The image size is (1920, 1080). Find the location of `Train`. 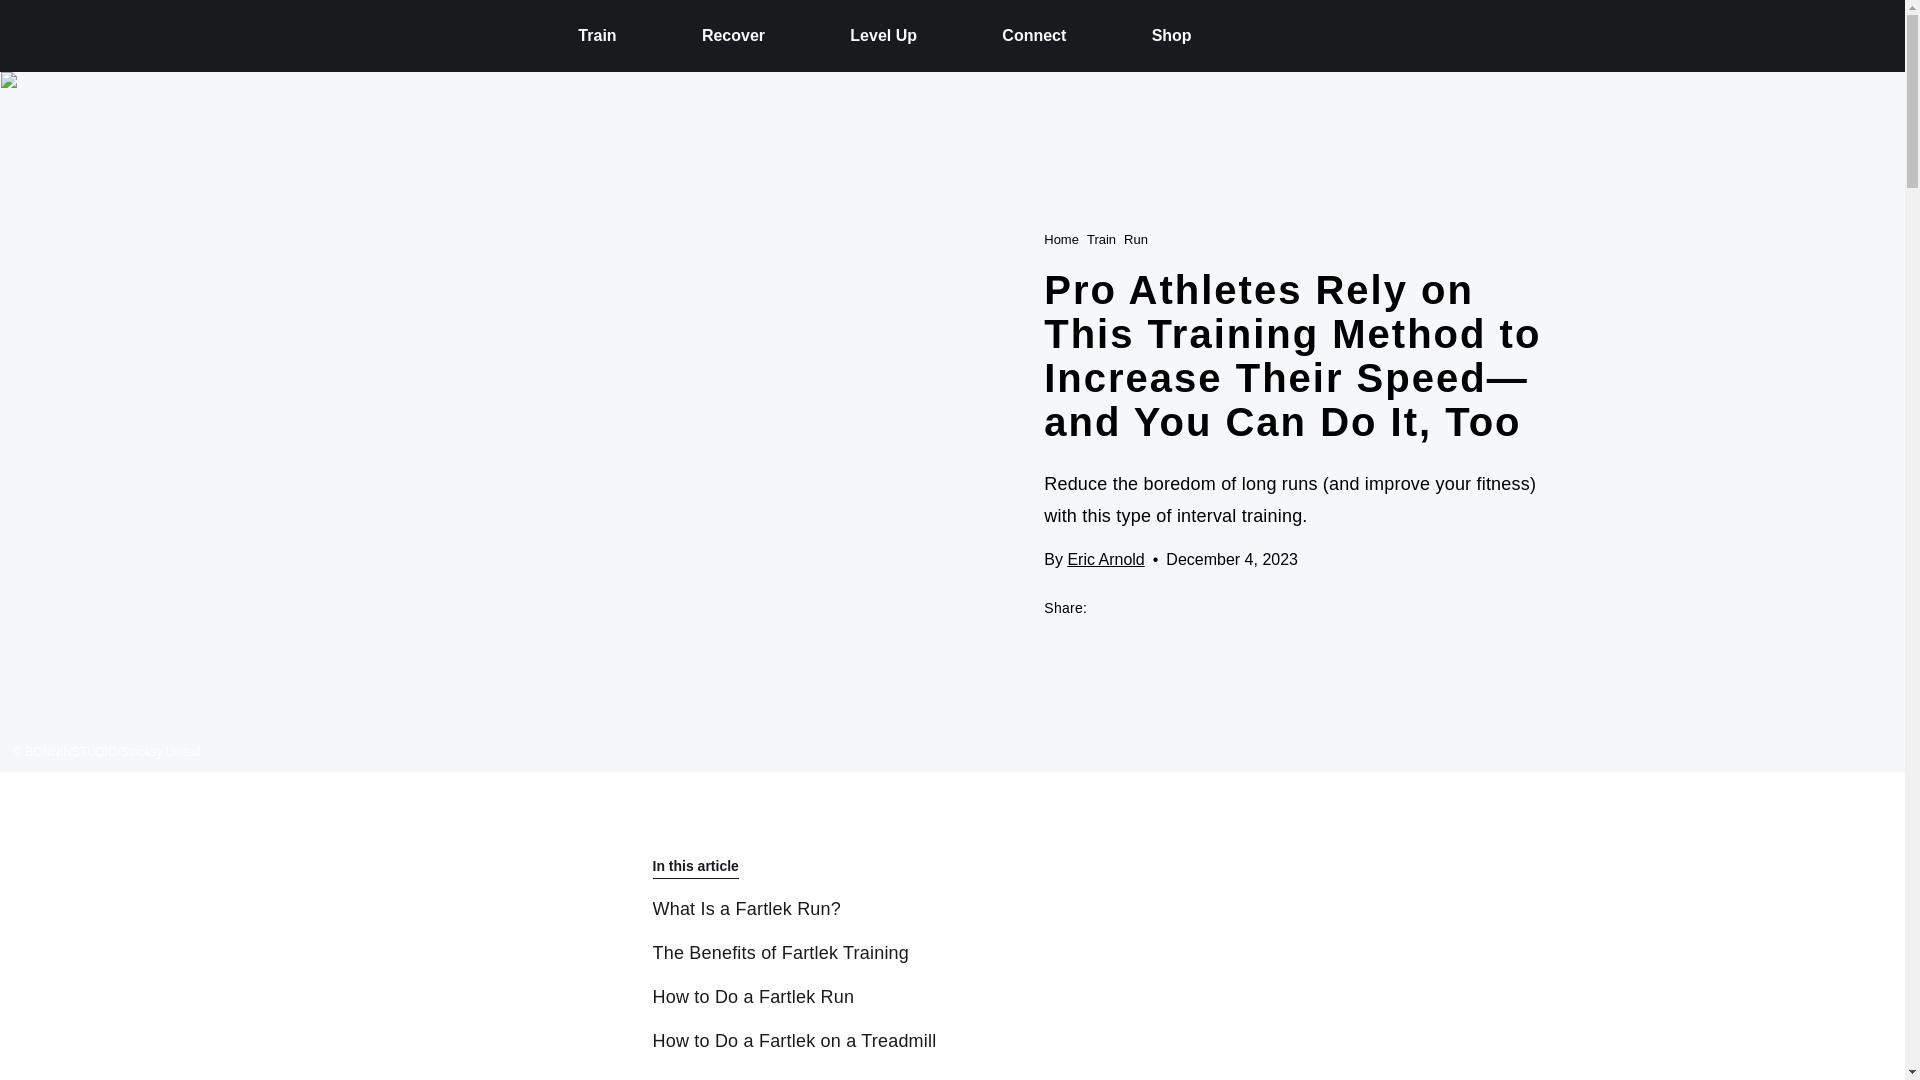

Train is located at coordinates (1100, 238).